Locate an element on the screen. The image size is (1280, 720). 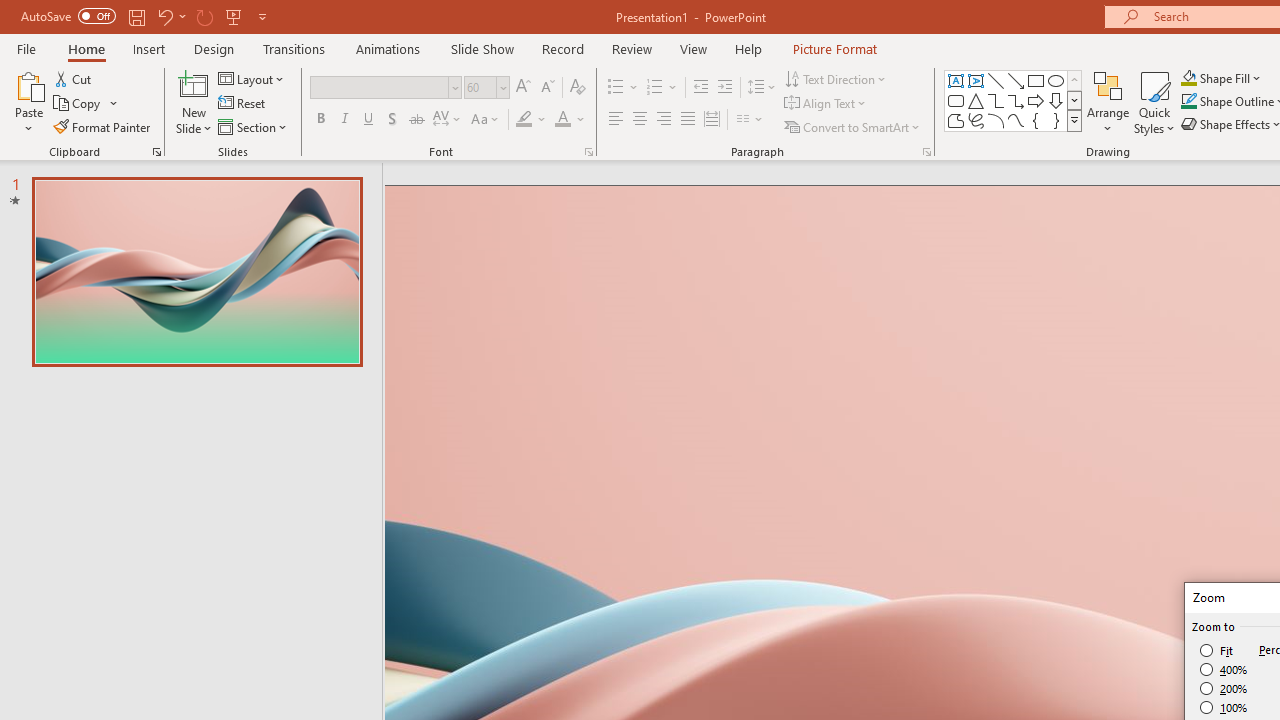
Picture Format is located at coordinates (834, 48).